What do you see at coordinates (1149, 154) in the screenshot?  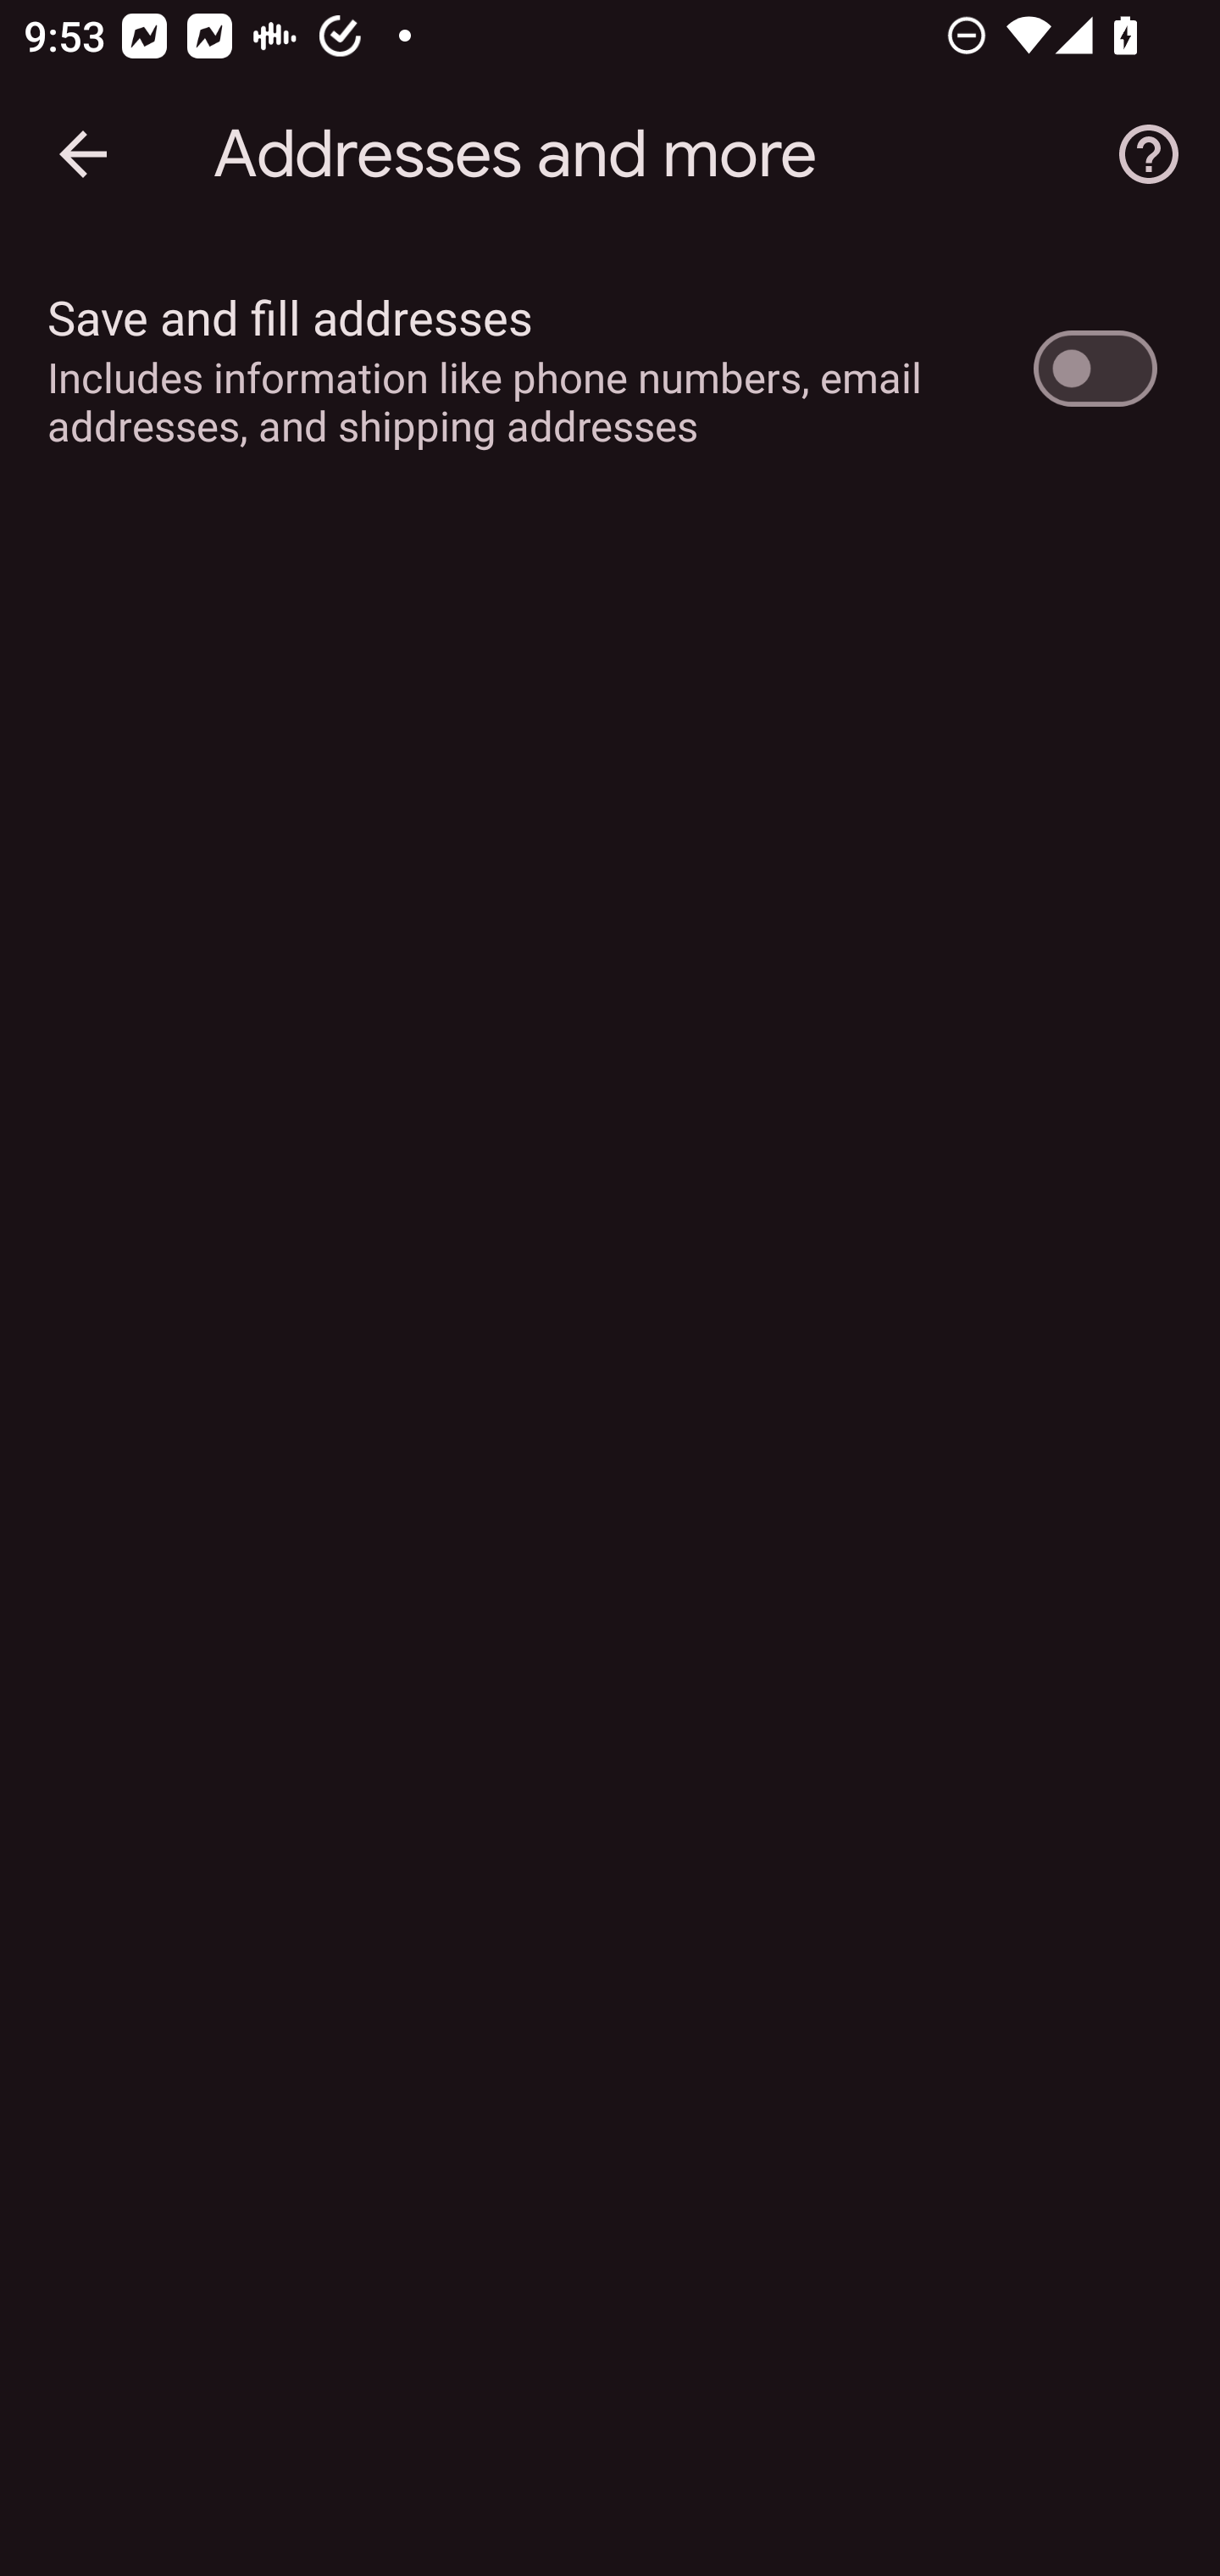 I see `Help & feedback` at bounding box center [1149, 154].